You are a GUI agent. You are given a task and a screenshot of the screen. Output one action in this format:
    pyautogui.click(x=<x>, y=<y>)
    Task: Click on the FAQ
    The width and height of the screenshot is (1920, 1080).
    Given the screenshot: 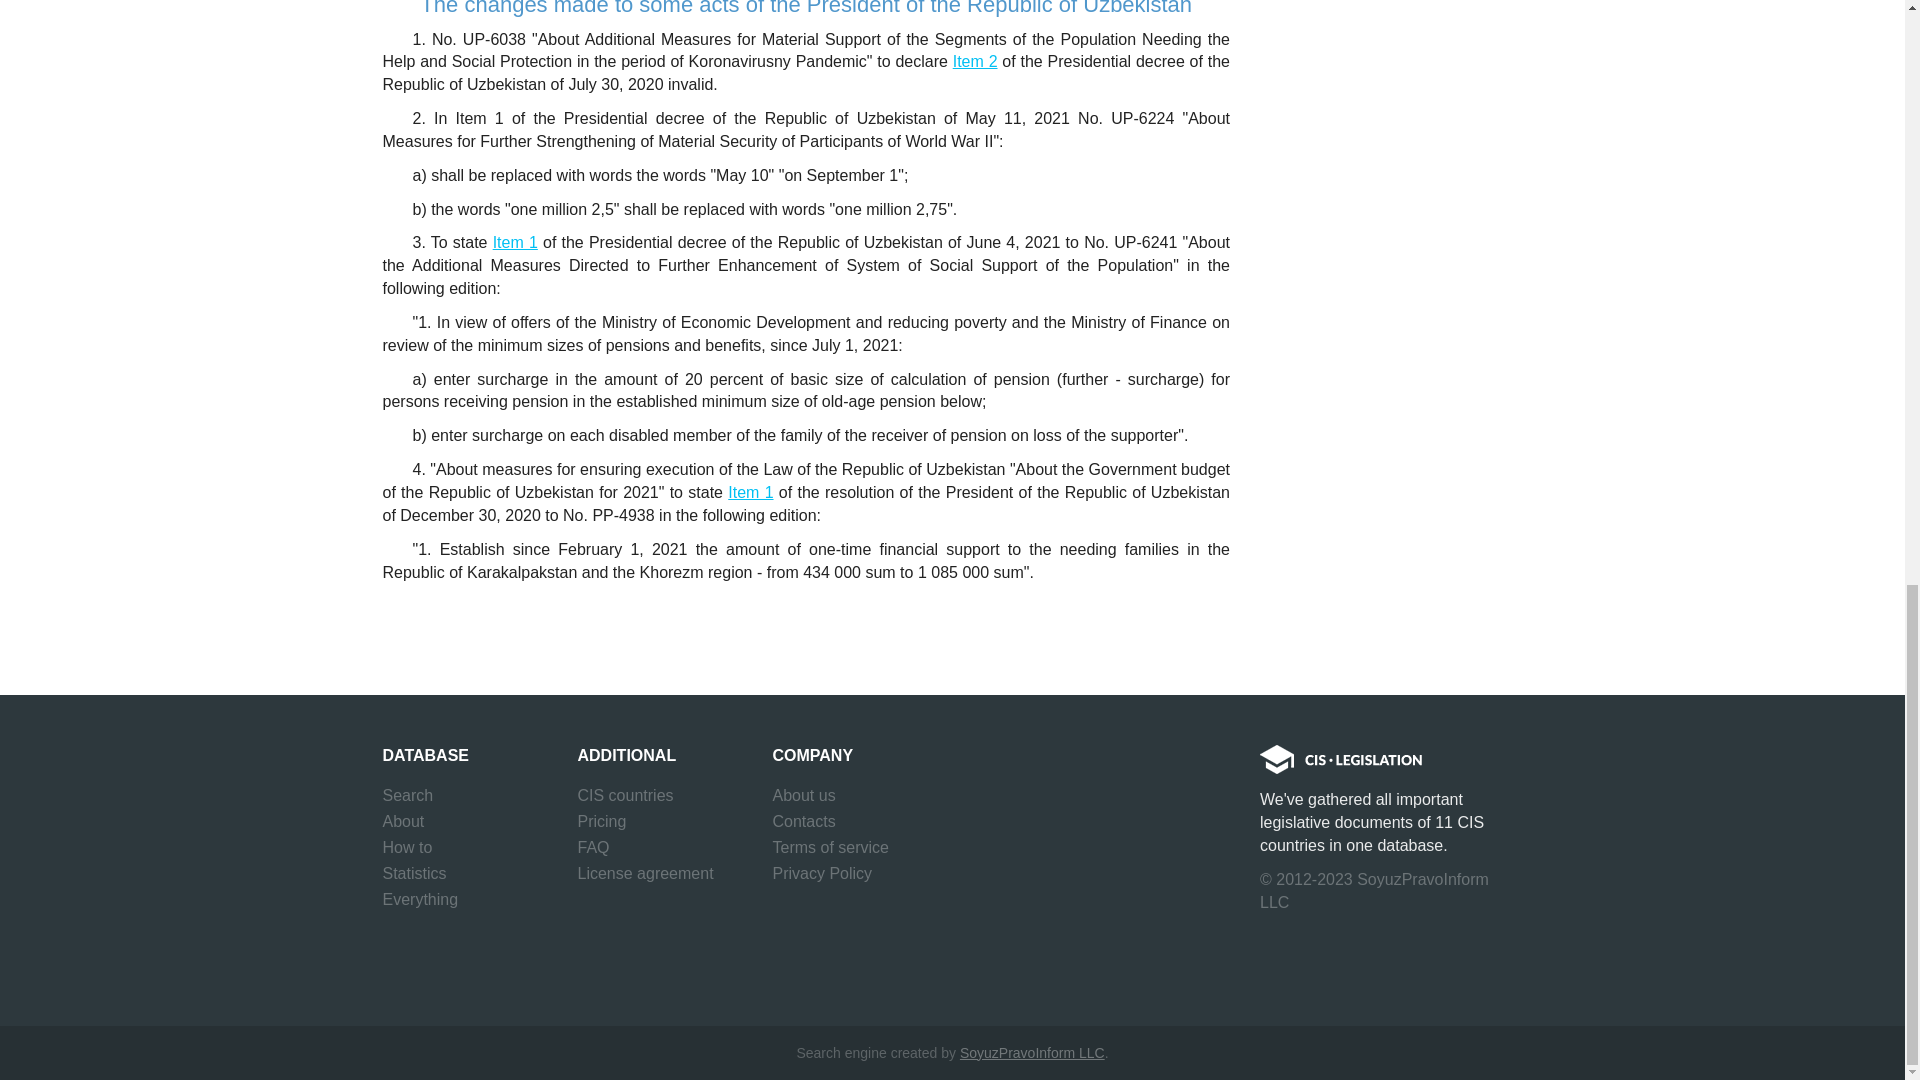 What is the action you would take?
    pyautogui.click(x=594, y=847)
    